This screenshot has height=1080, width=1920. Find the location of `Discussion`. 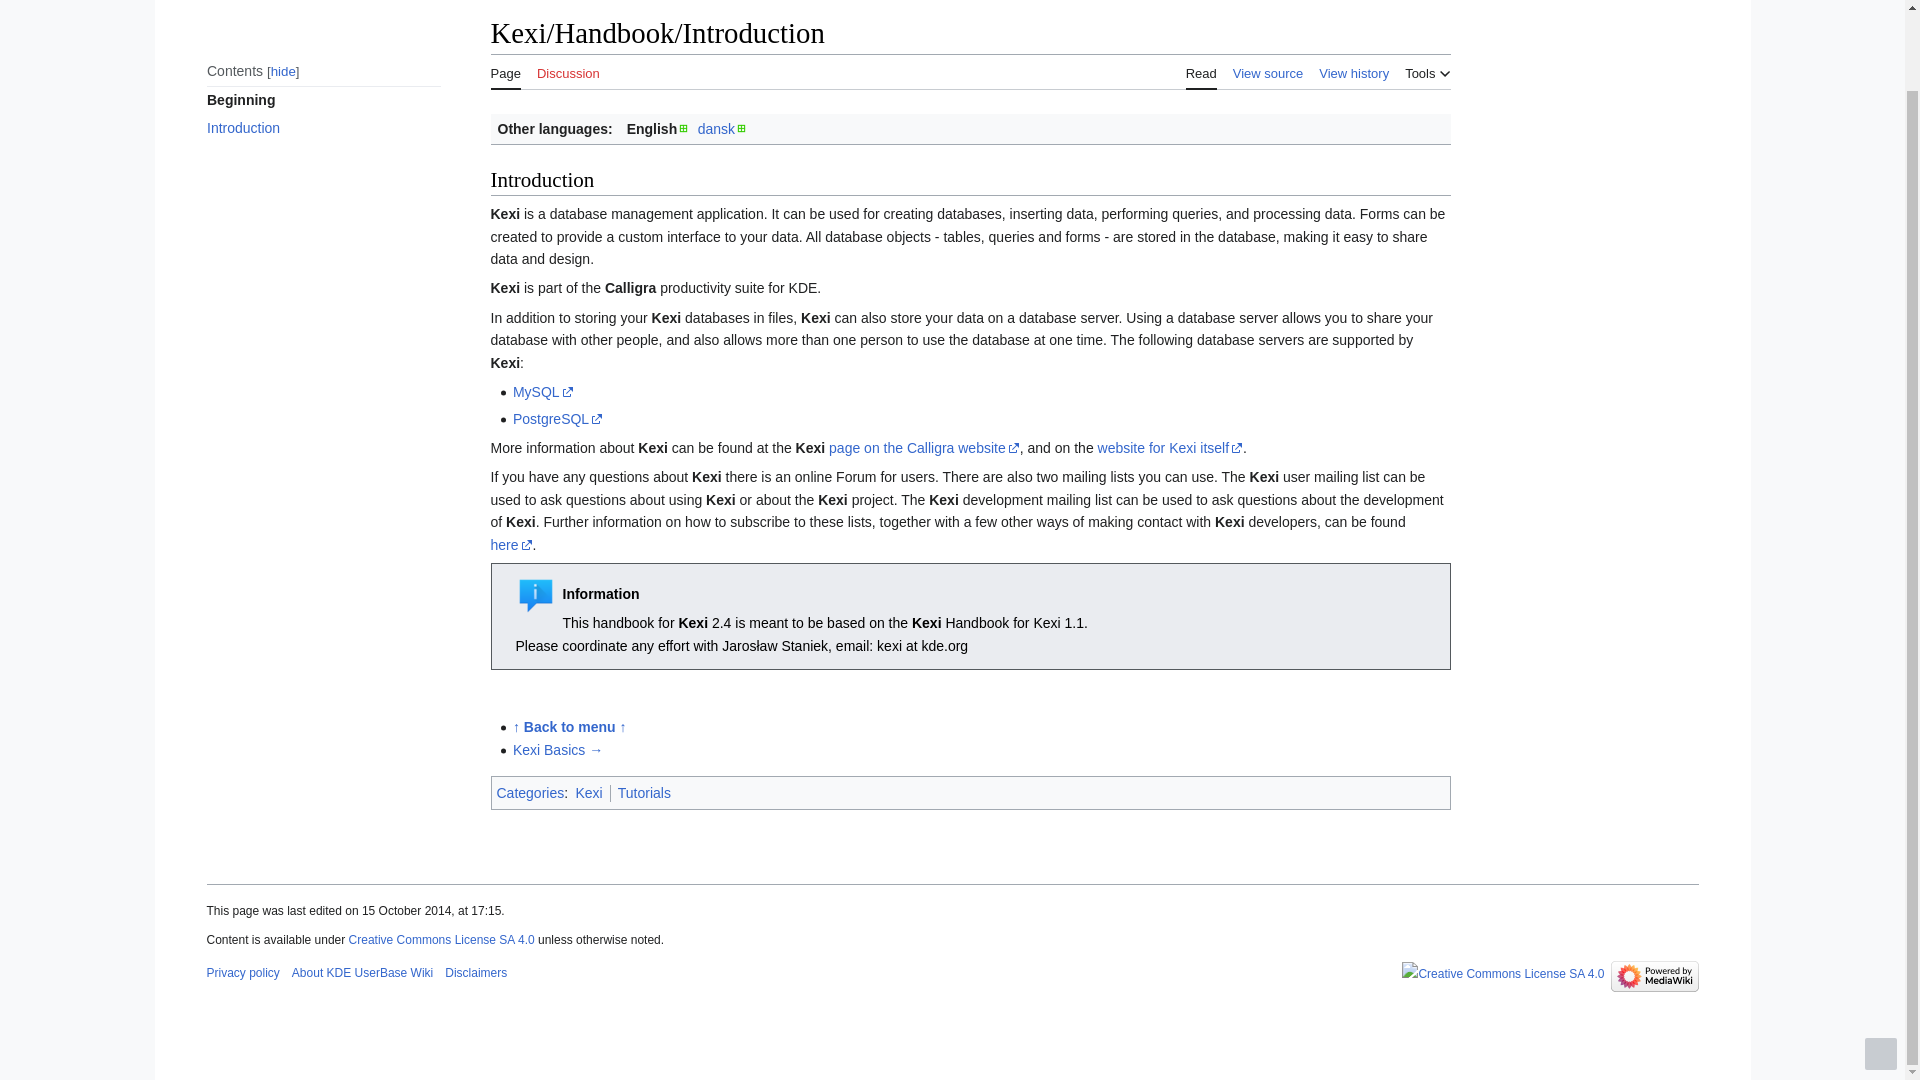

Discussion is located at coordinates (568, 70).